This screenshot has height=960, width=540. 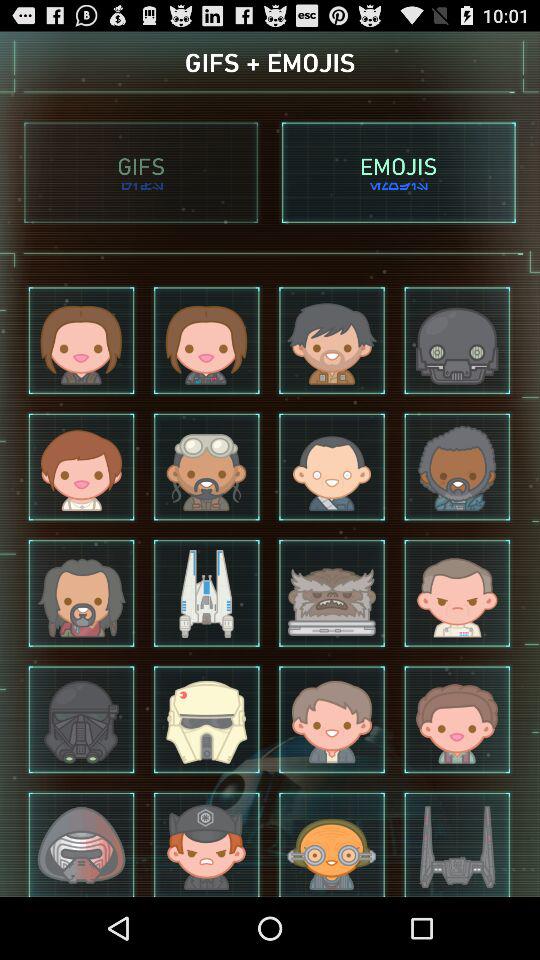 I want to click on select the 9th emoji, so click(x=82, y=592).